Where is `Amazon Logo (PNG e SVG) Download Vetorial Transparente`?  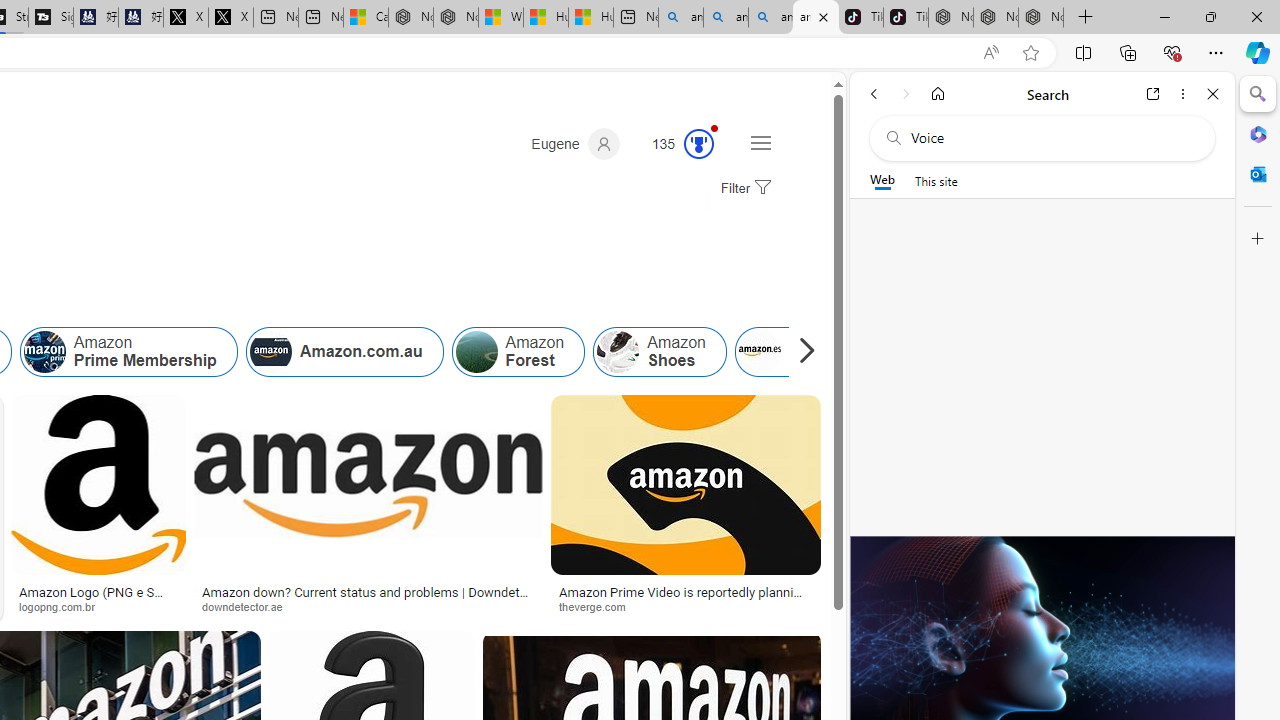 Amazon Logo (PNG e SVG) Download Vetorial Transparente is located at coordinates (98, 598).